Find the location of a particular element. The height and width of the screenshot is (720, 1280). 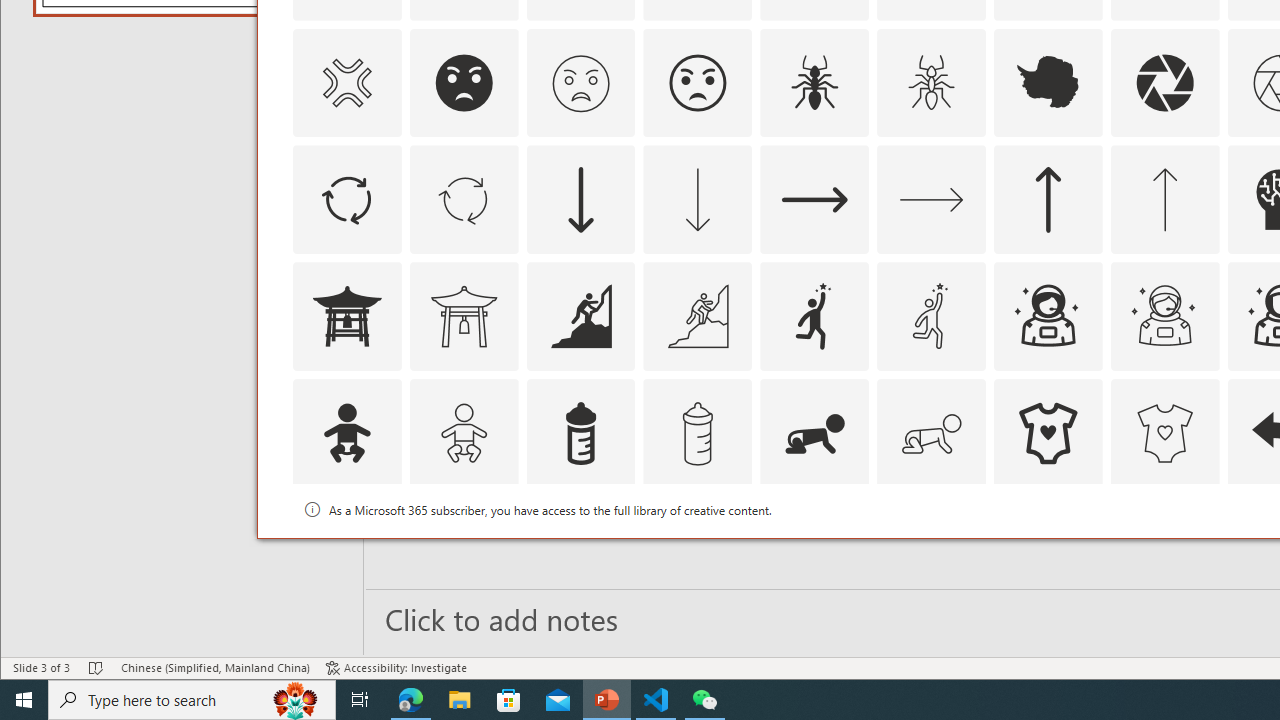

AutomationID: Icons_Antarctica is located at coordinates (1048, 82).